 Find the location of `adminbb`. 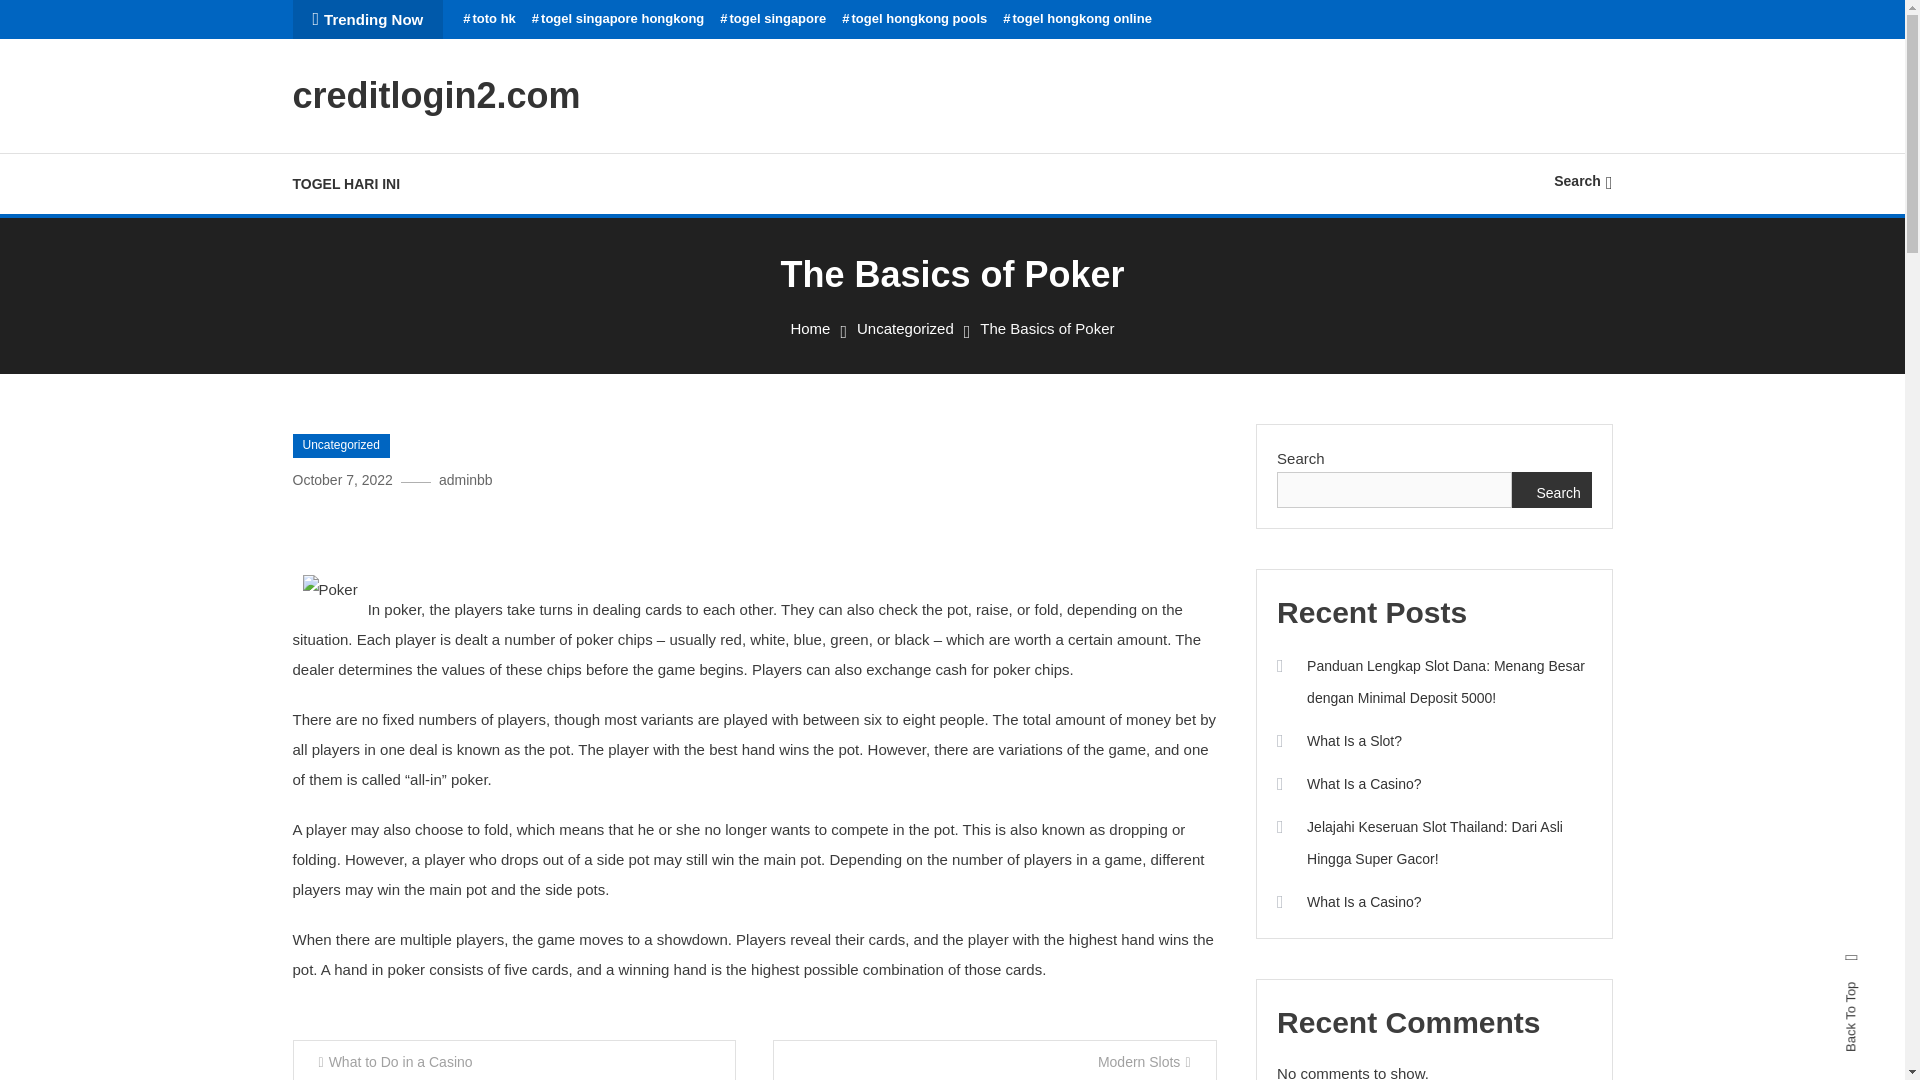

adminbb is located at coordinates (466, 480).